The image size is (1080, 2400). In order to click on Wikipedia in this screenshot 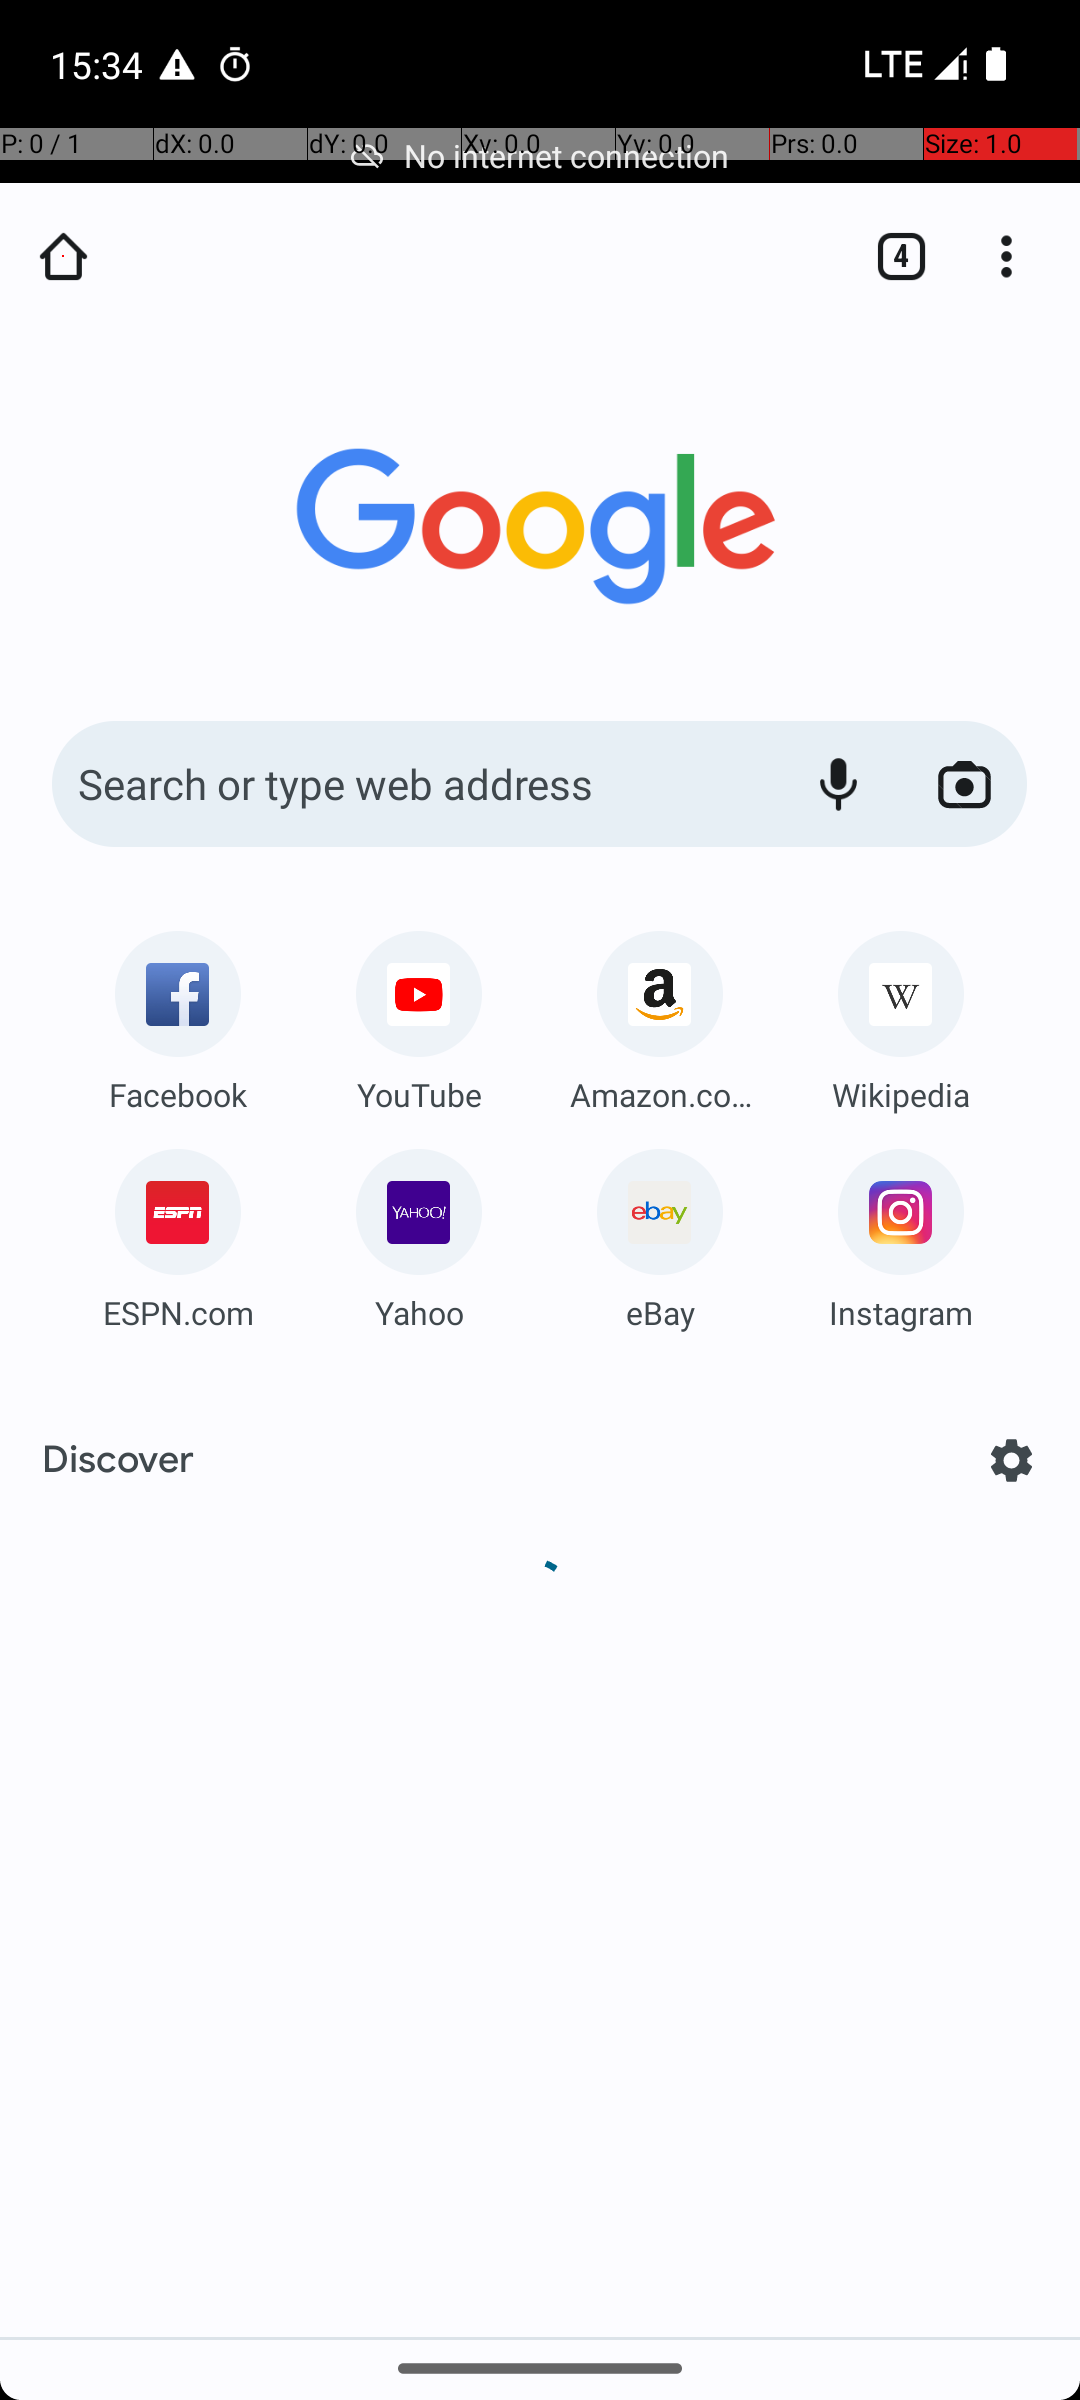, I will do `click(901, 1094)`.